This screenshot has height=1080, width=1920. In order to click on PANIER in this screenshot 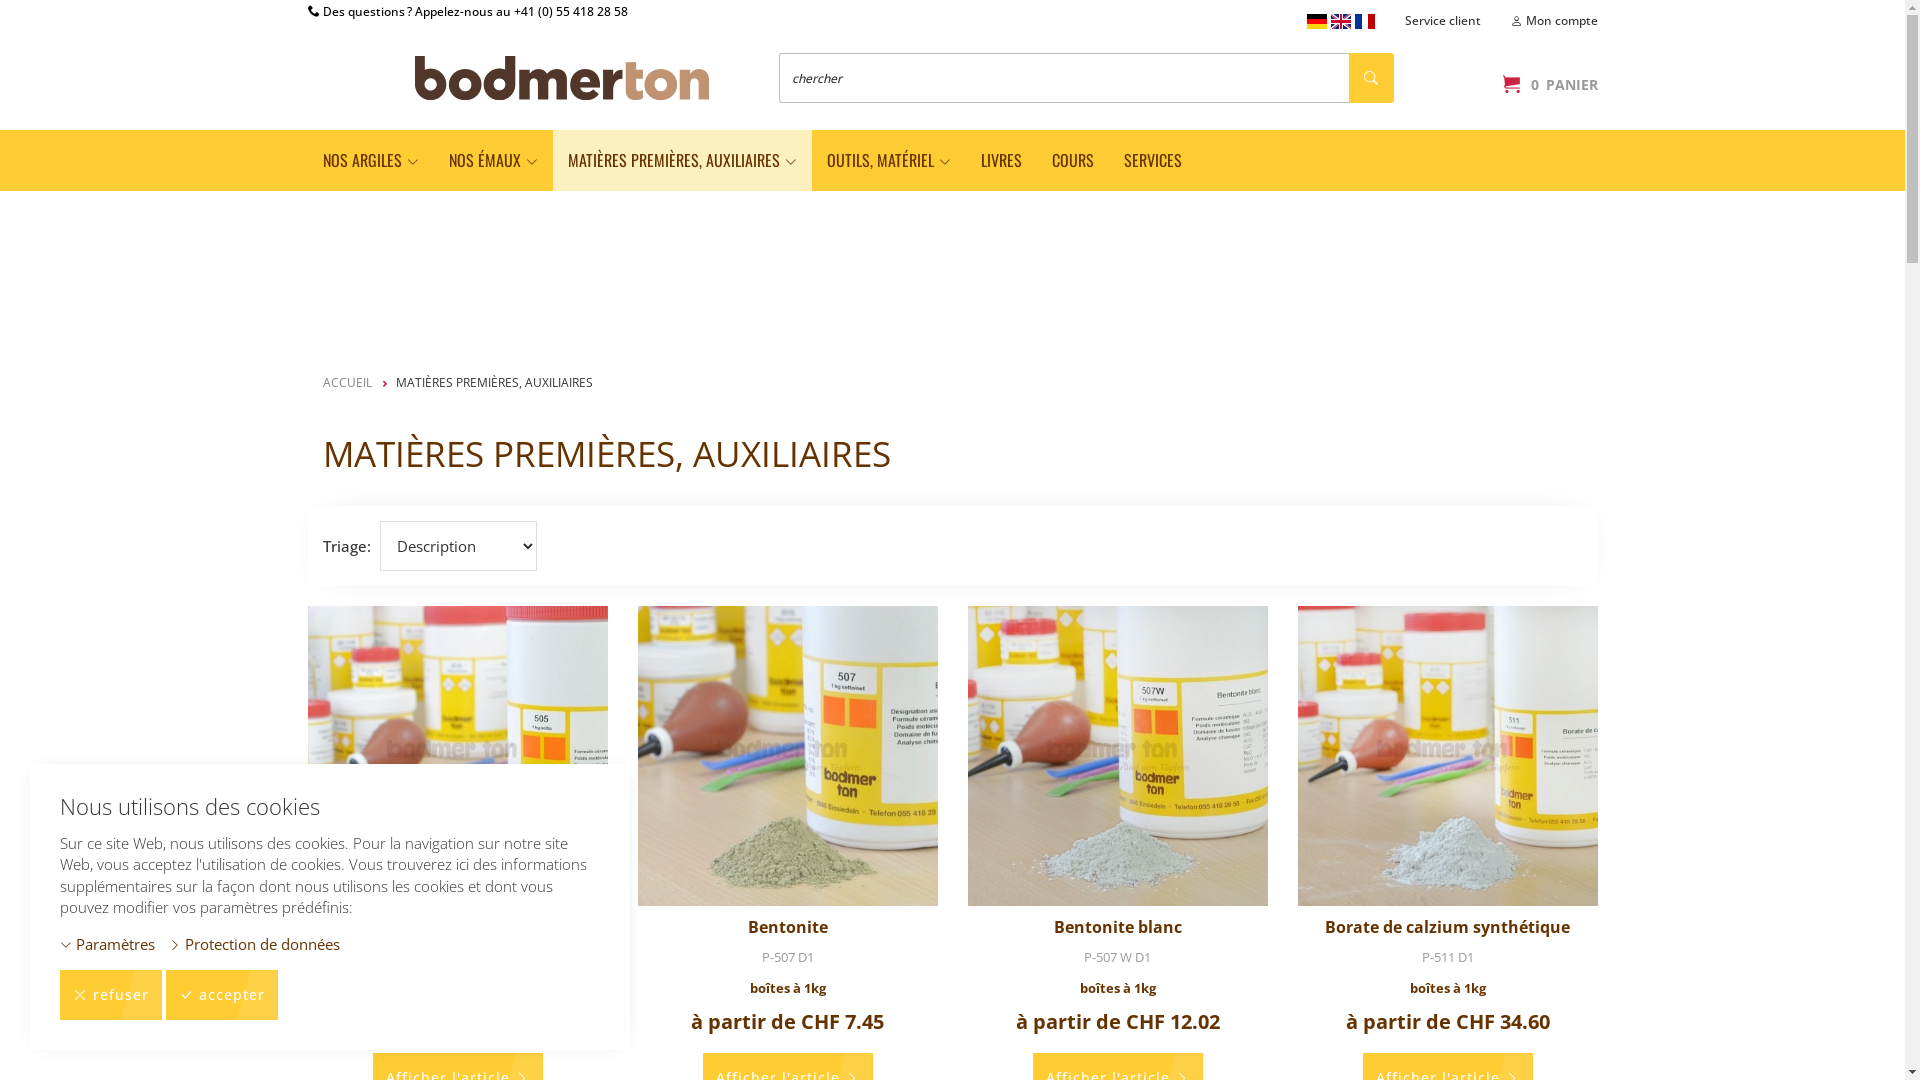, I will do `click(1572, 85)`.